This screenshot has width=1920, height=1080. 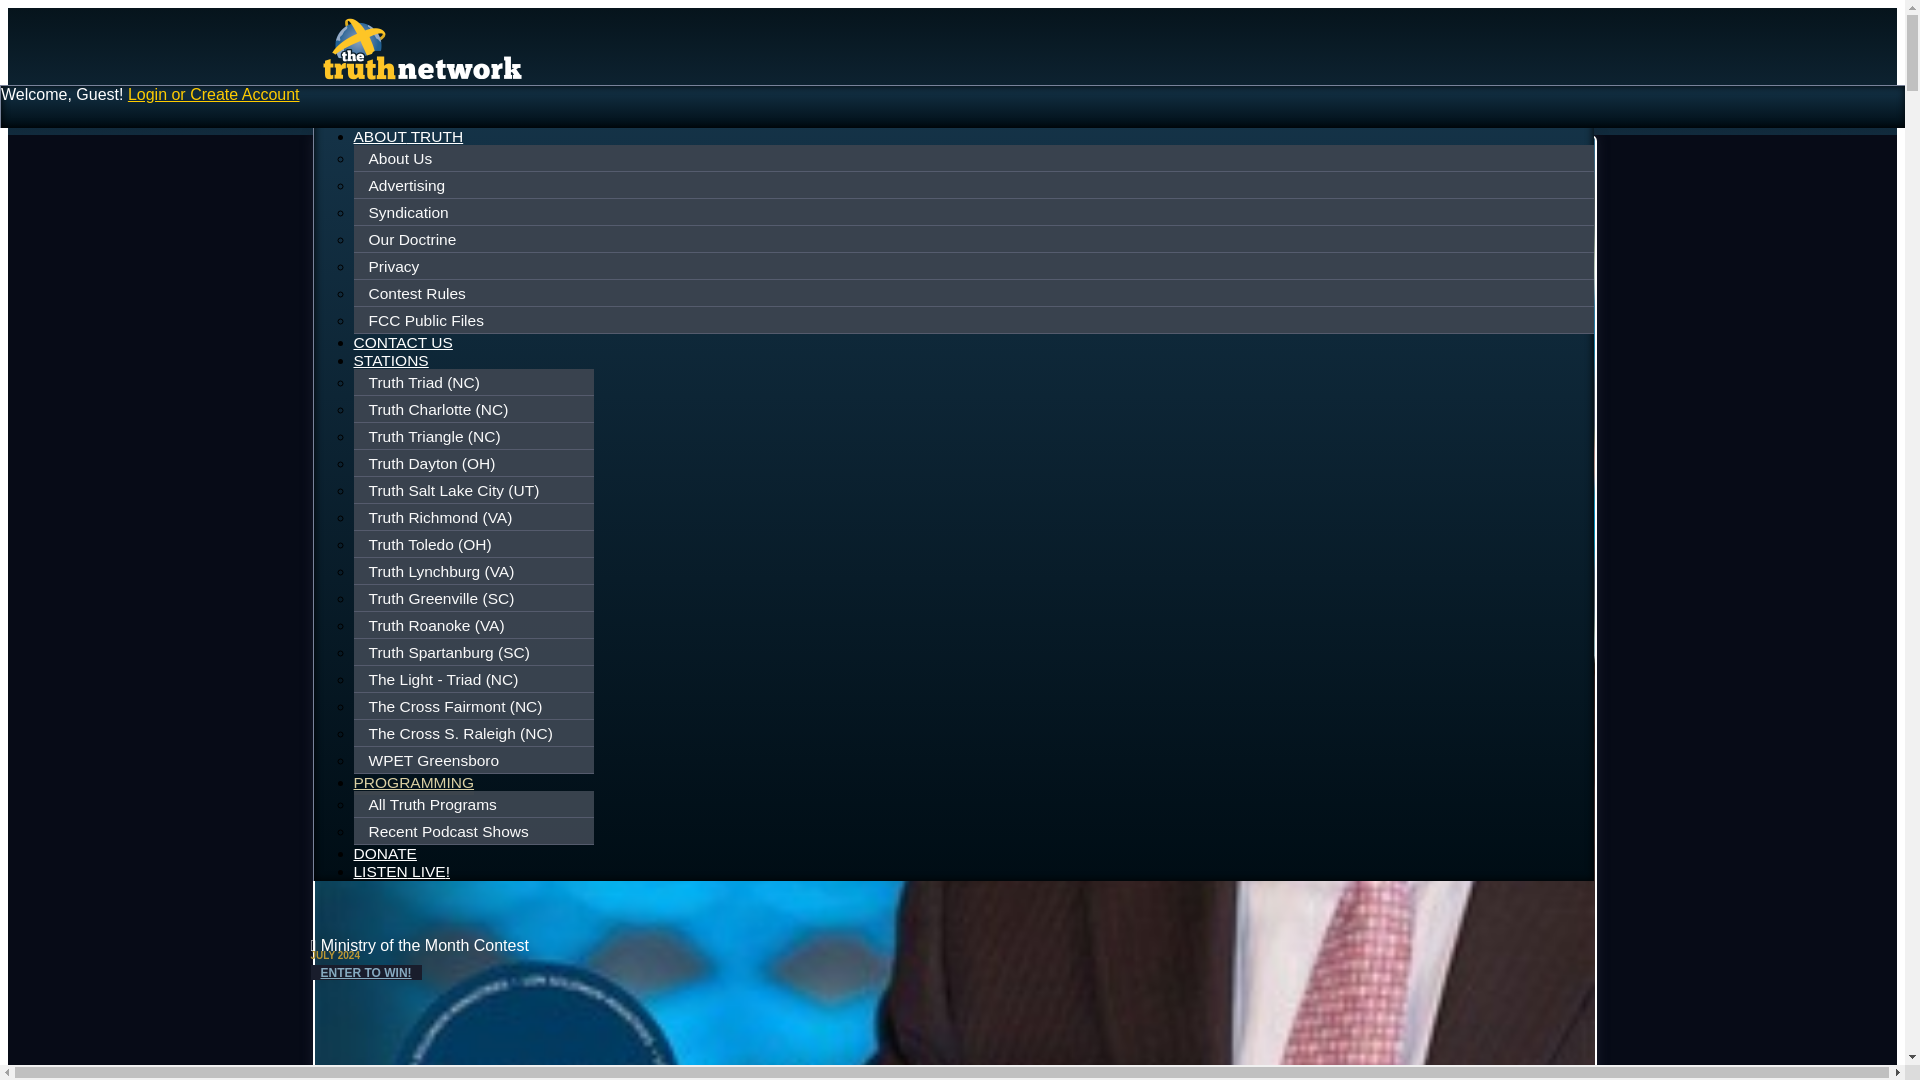 I want to click on WPET Greensboro, so click(x=476, y=760).